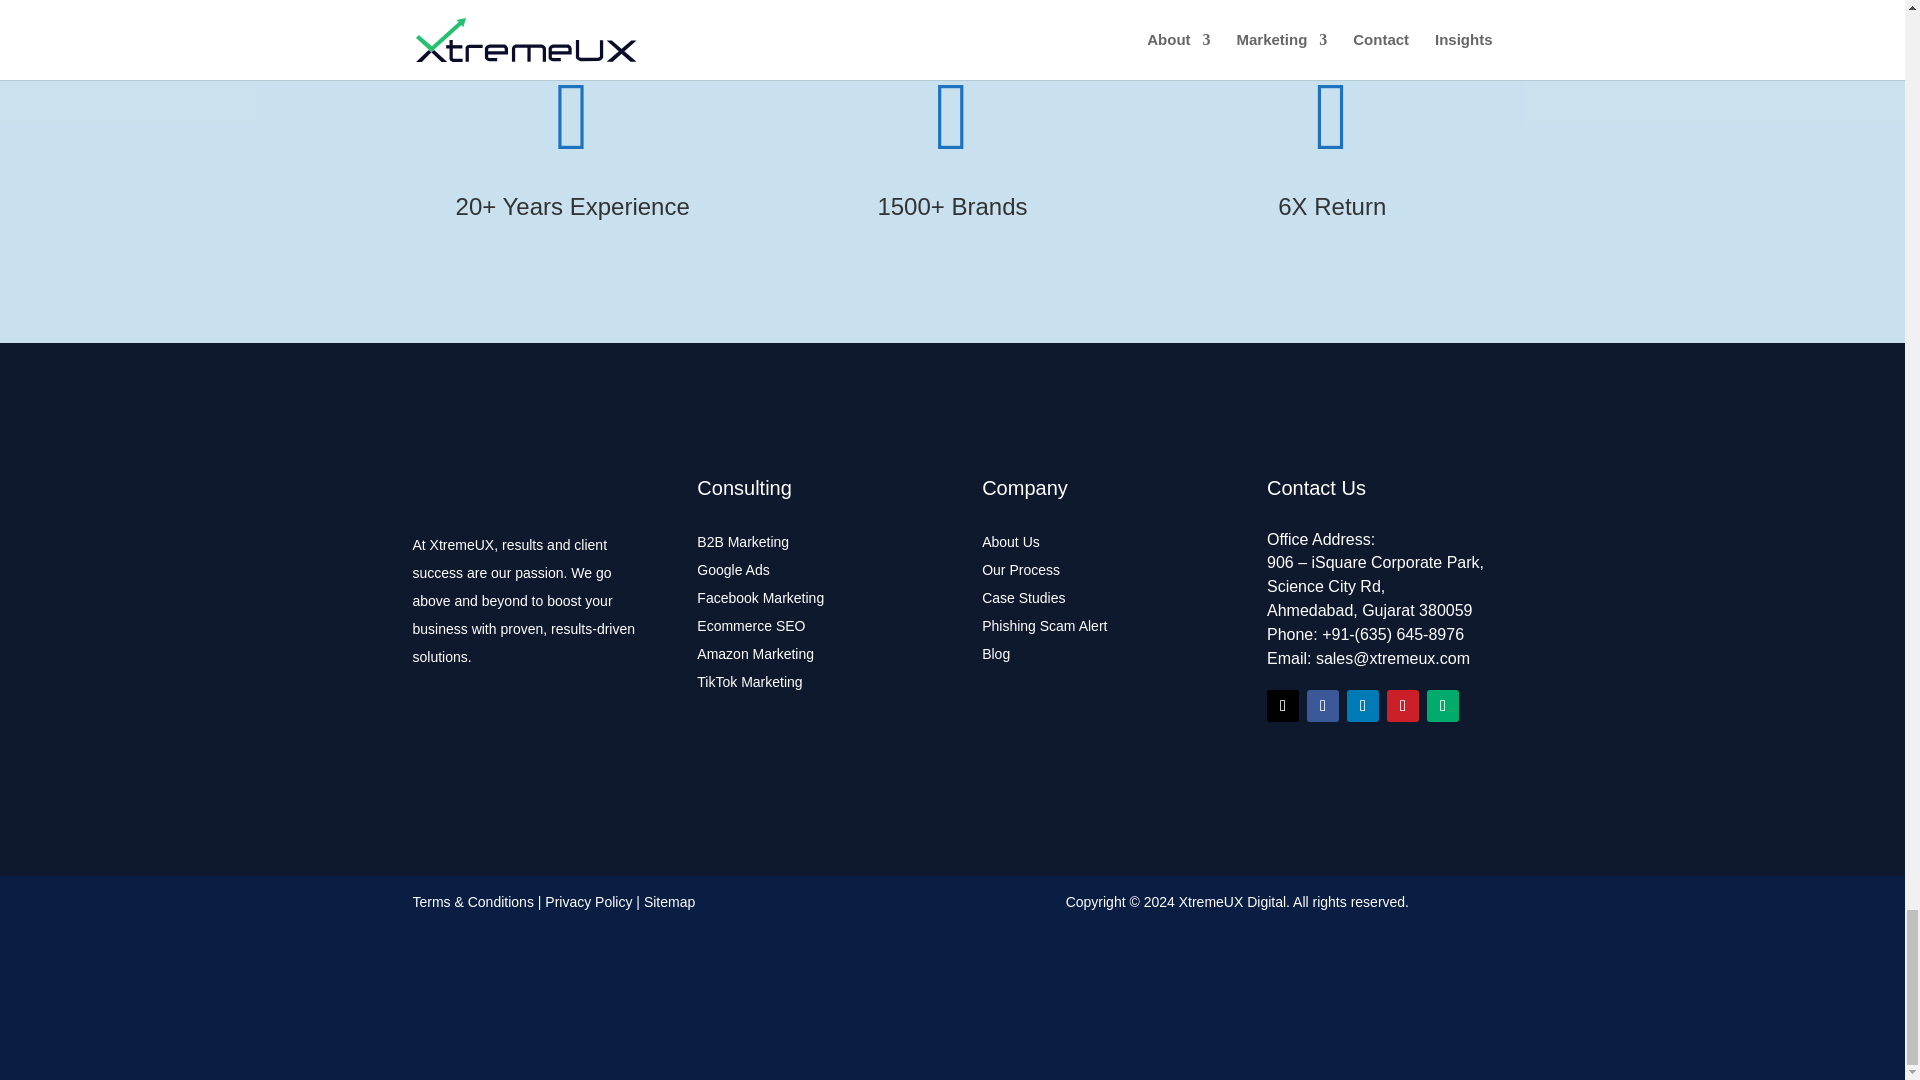 The width and height of the screenshot is (1920, 1080). Describe the element at coordinates (1442, 706) in the screenshot. I see `Follow on Medium` at that location.